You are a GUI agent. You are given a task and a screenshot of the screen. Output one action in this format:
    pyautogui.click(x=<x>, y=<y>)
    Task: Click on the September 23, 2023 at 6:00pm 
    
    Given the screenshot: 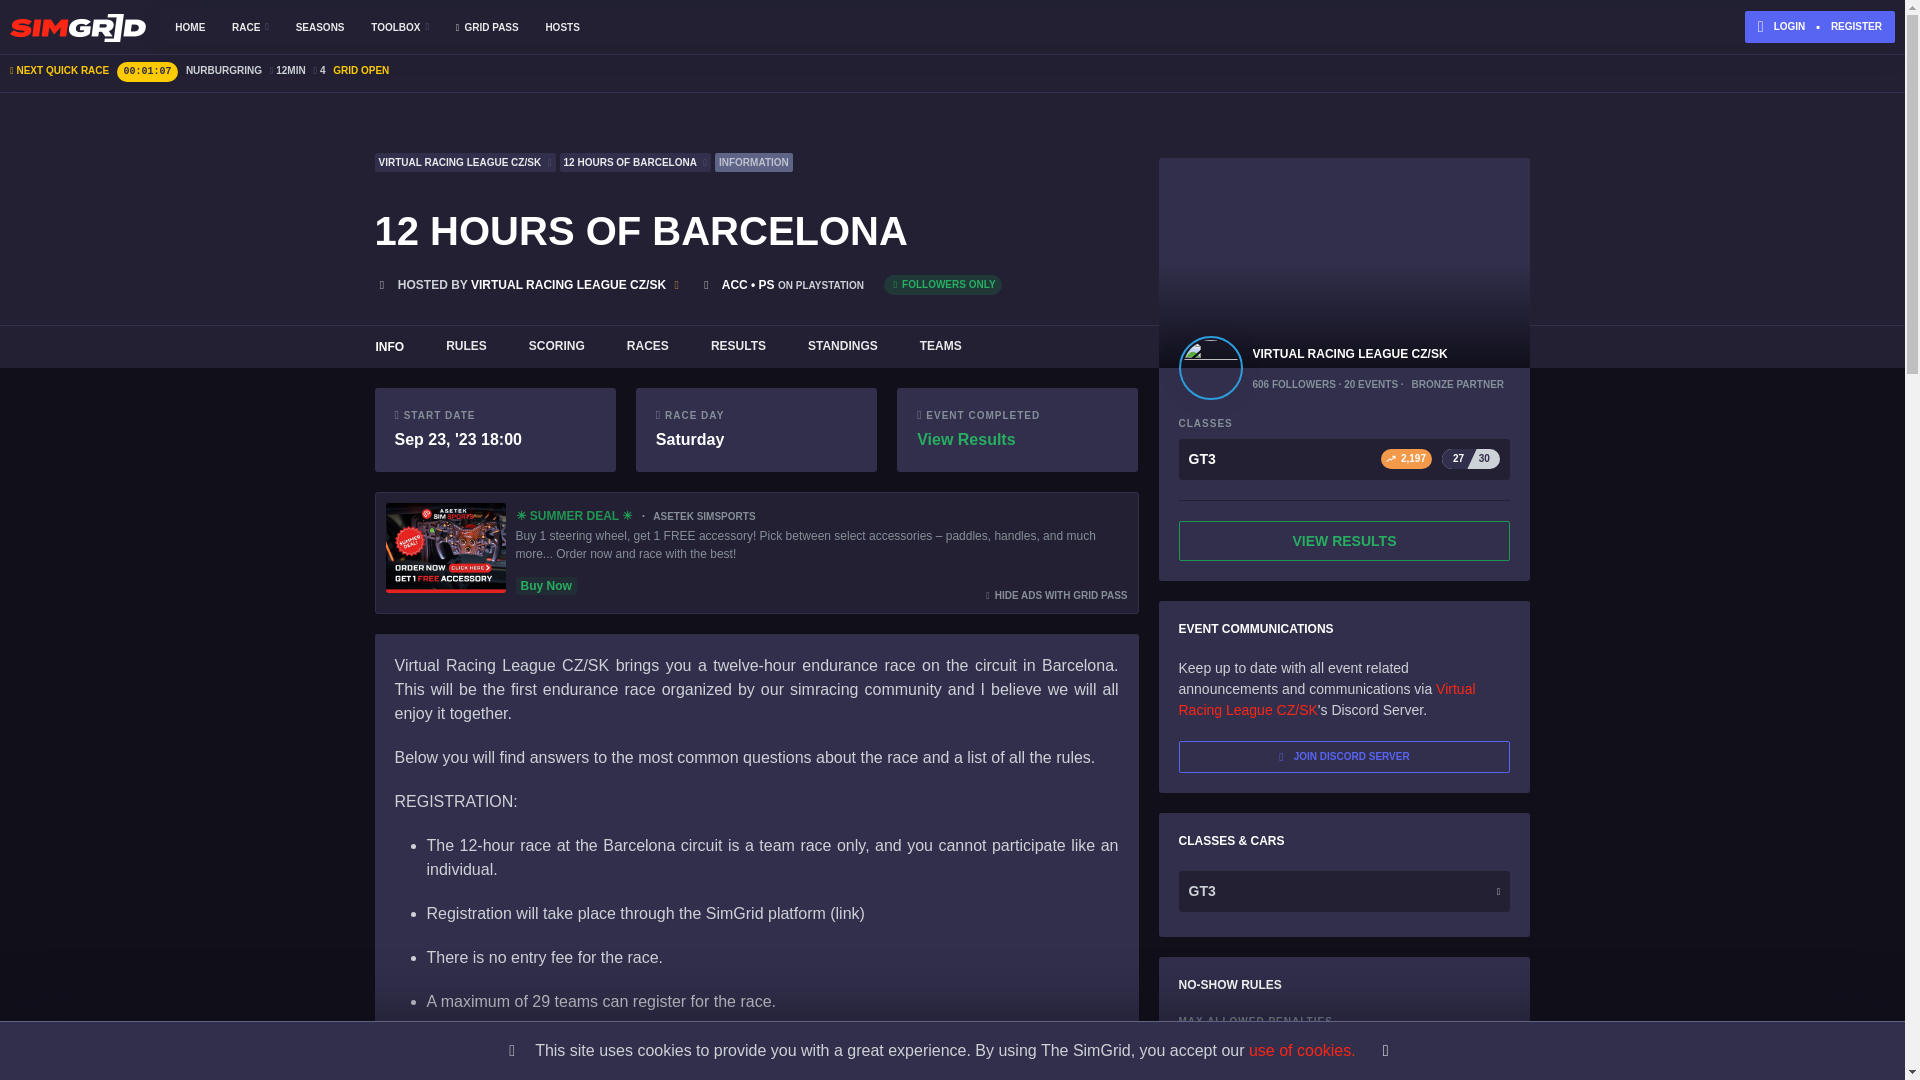 What is the action you would take?
    pyautogui.click(x=562, y=27)
    